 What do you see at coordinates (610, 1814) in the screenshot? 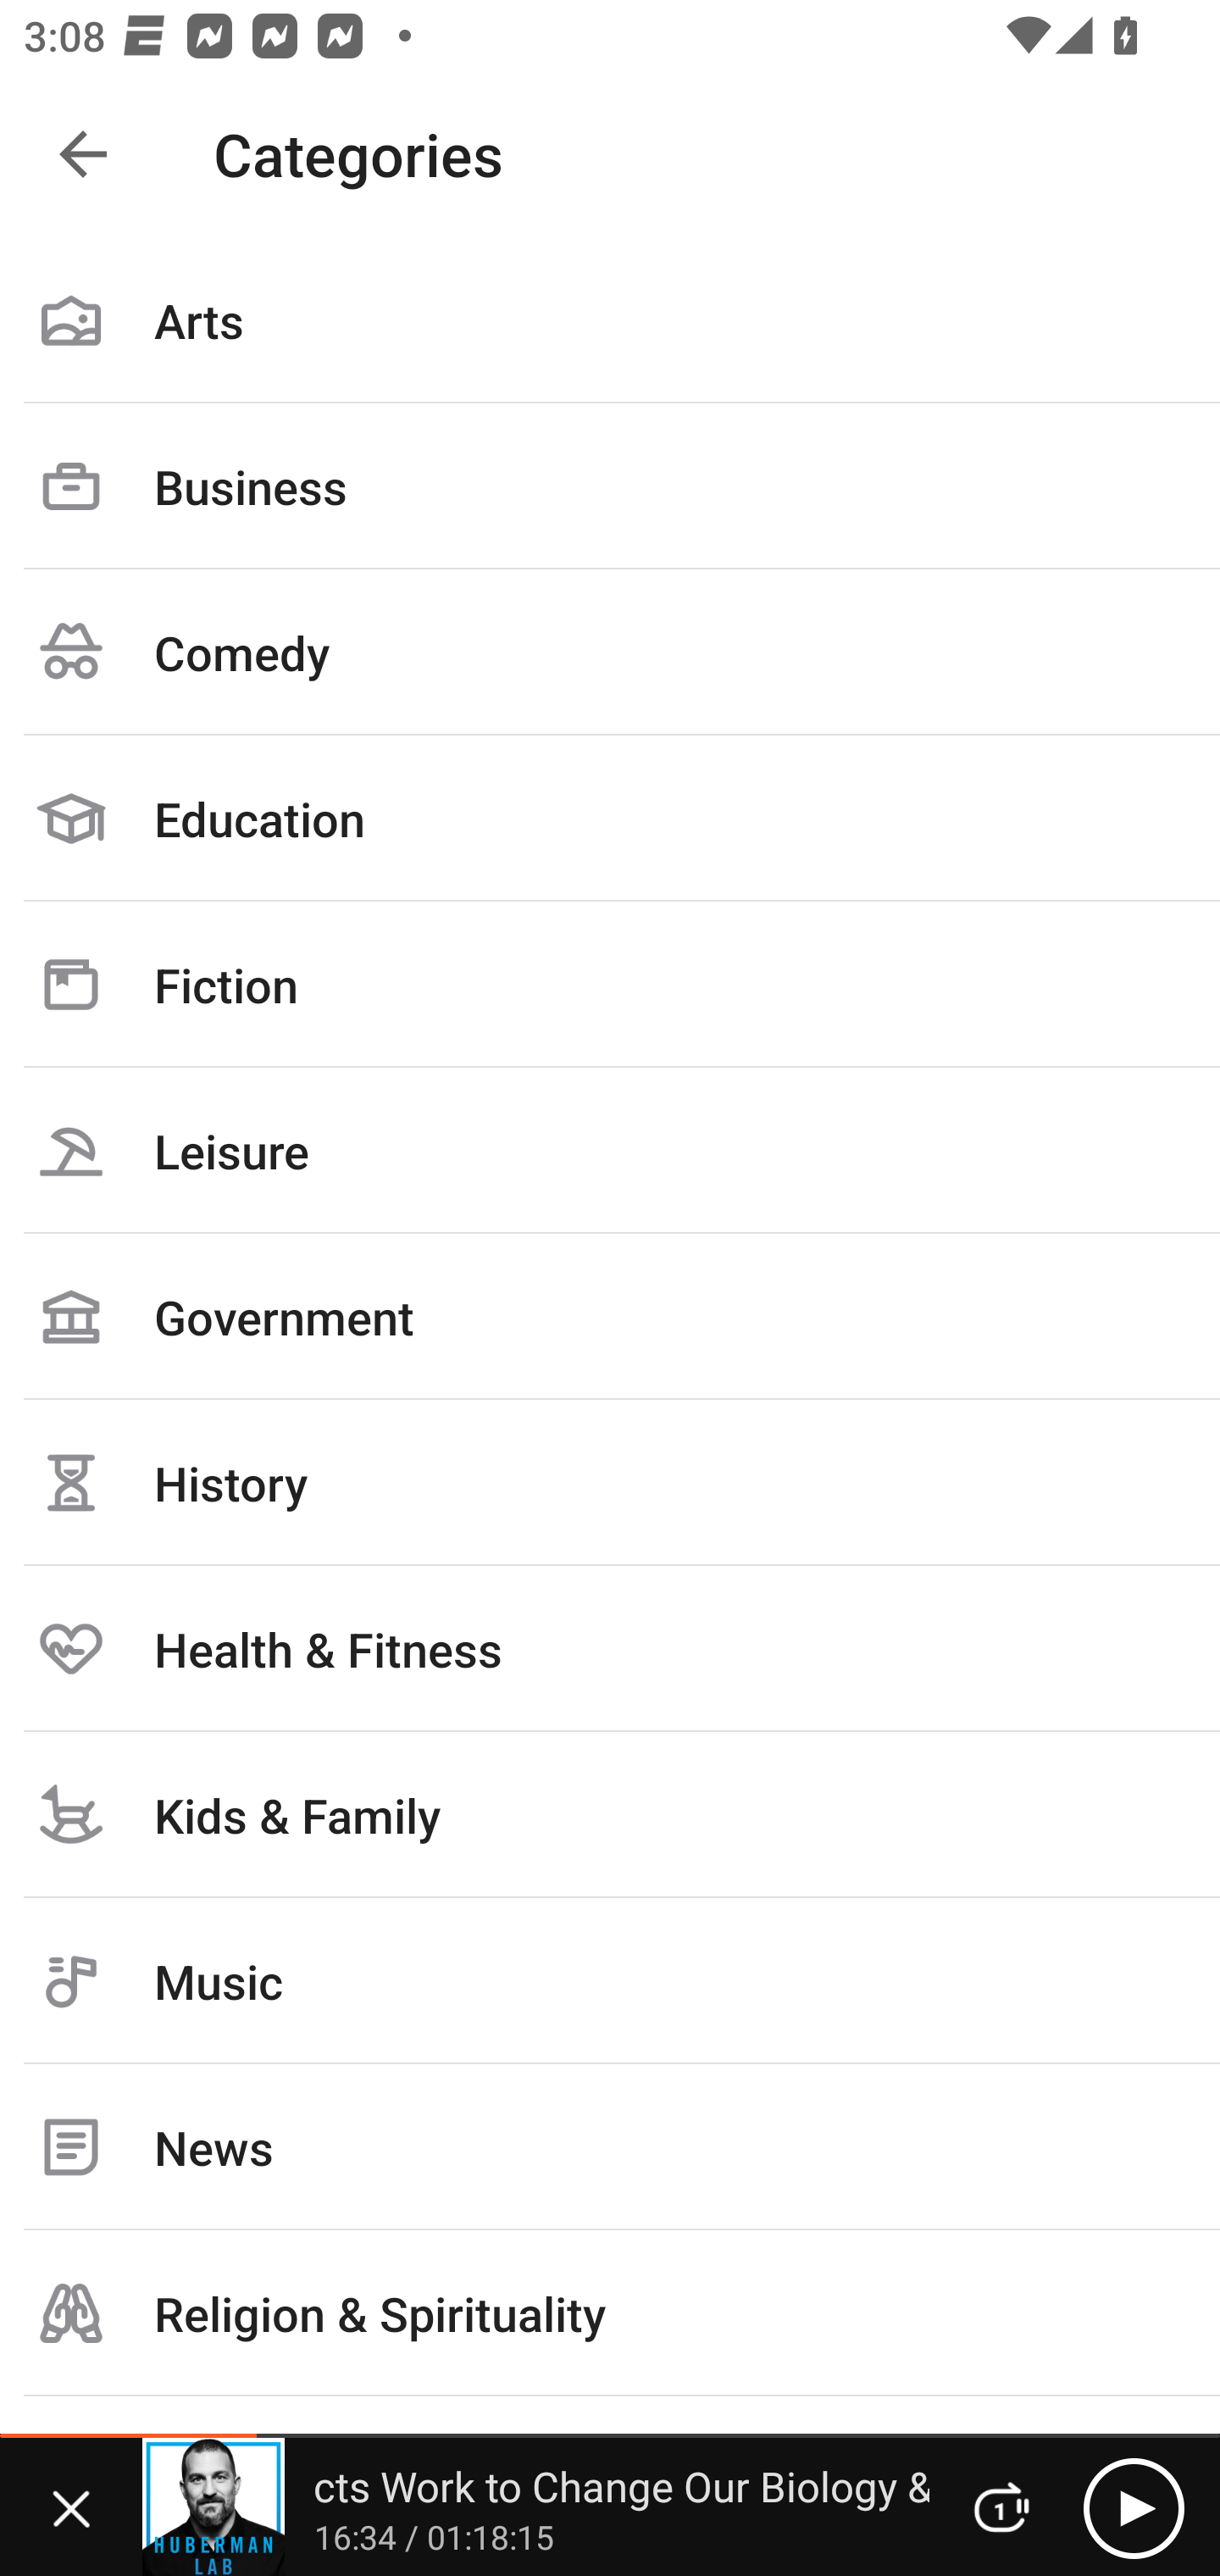
I see `Kids & Family` at bounding box center [610, 1814].